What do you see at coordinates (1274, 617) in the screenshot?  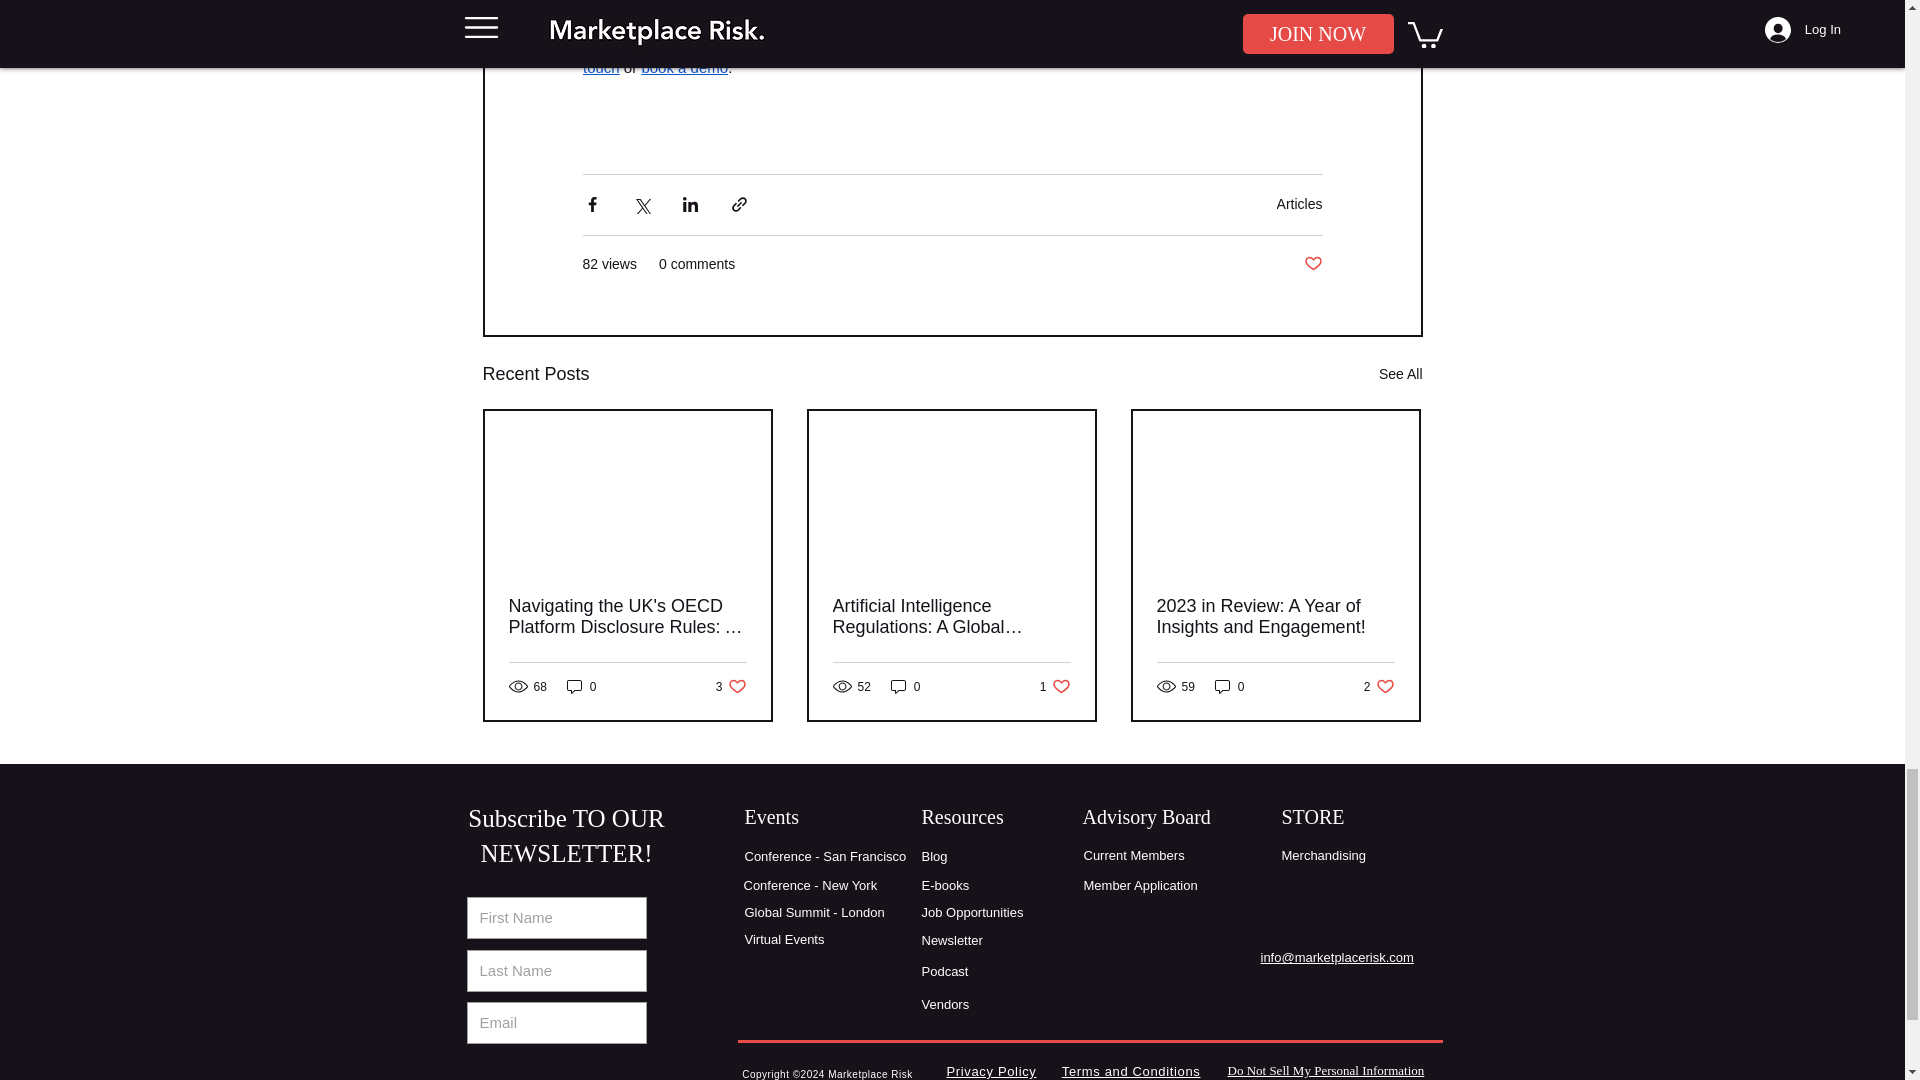 I see `Articles` at bounding box center [1274, 617].